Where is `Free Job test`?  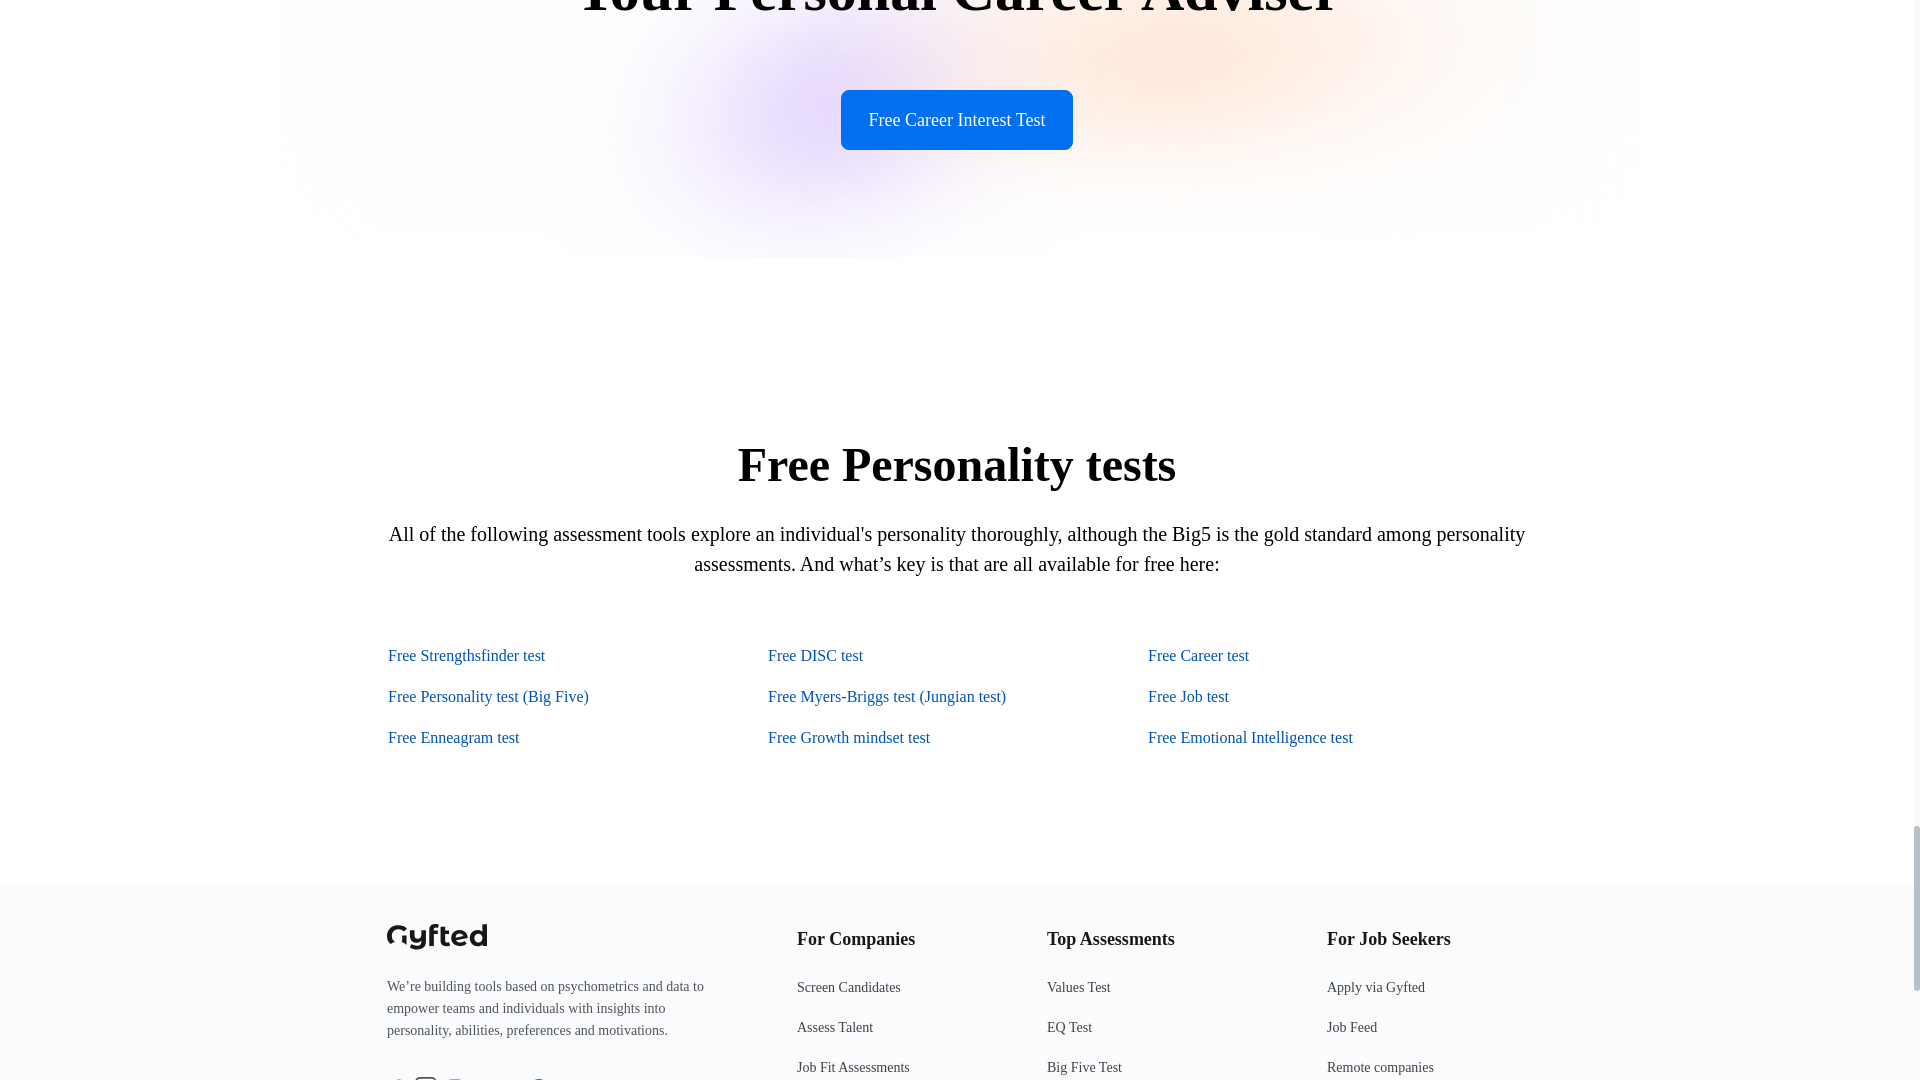
Free Job test is located at coordinates (1188, 696).